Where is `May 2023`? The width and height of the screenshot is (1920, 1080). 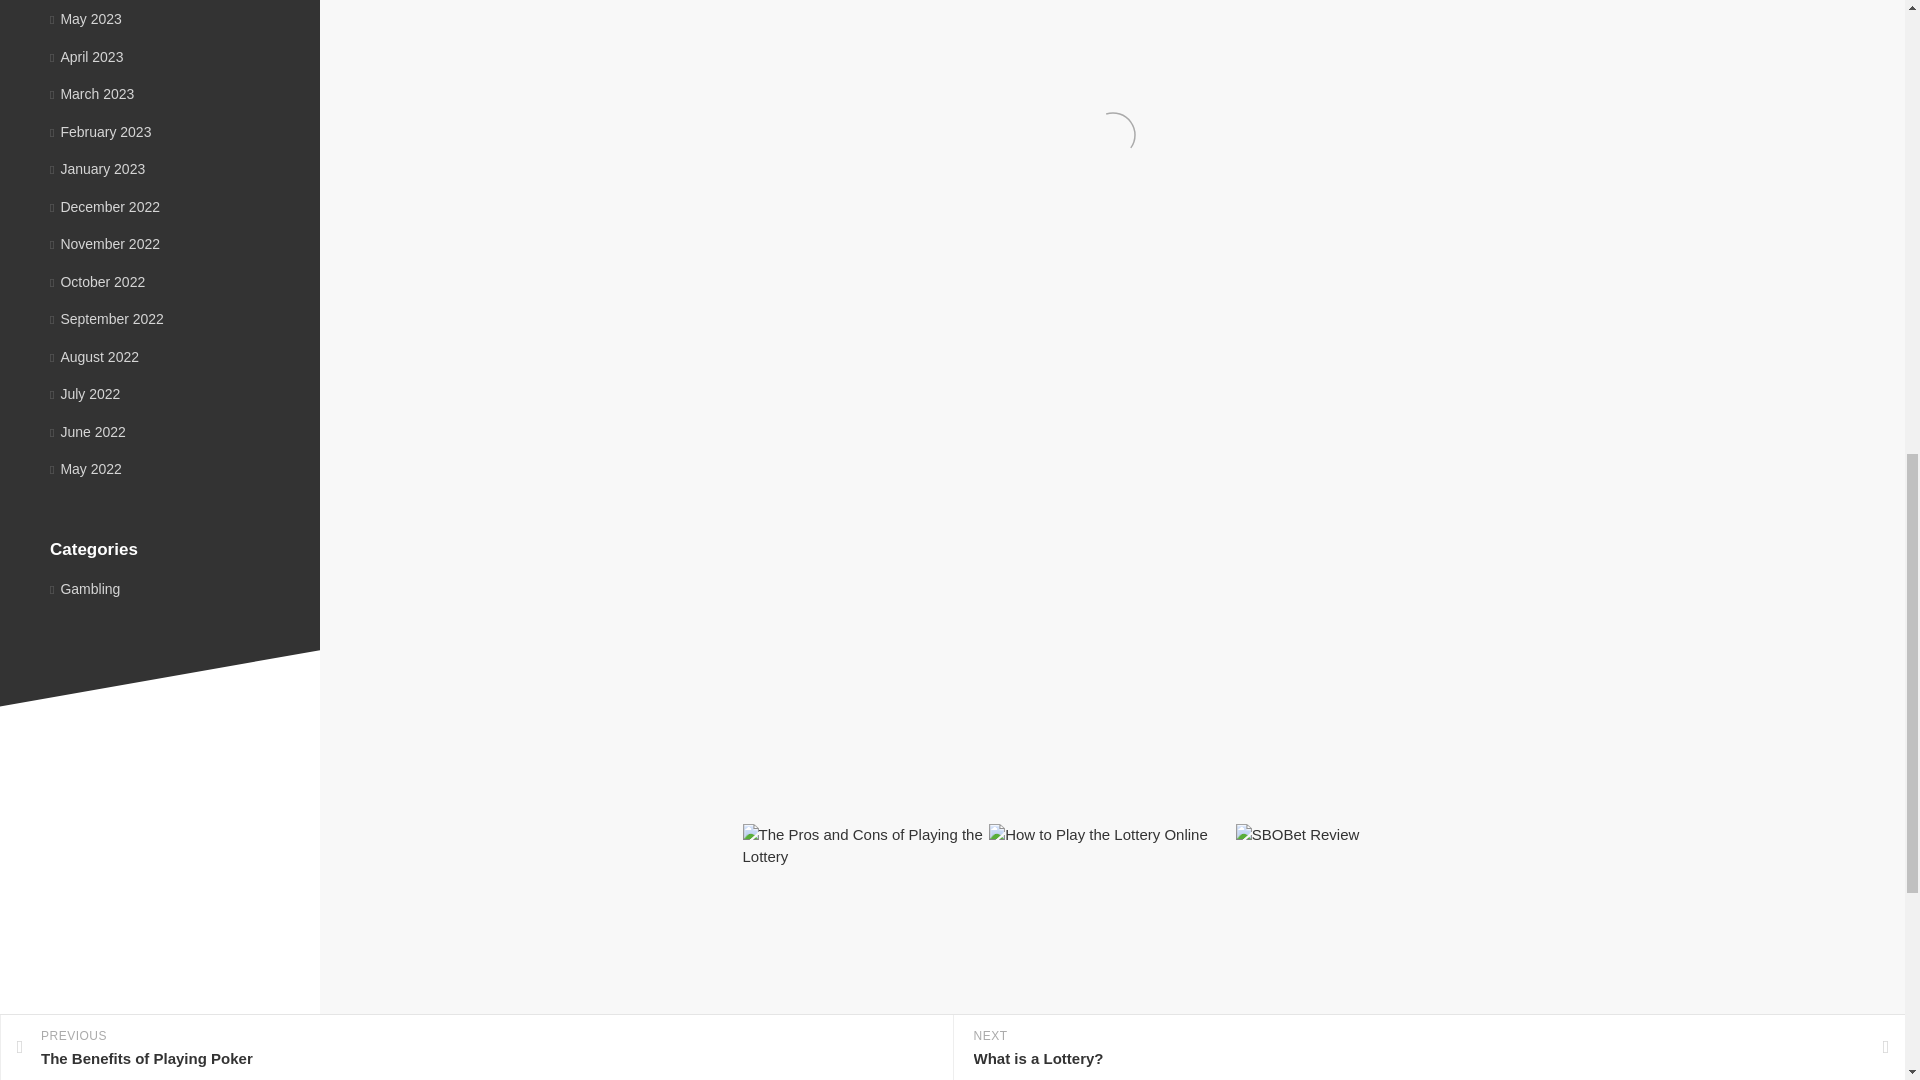 May 2023 is located at coordinates (86, 18).